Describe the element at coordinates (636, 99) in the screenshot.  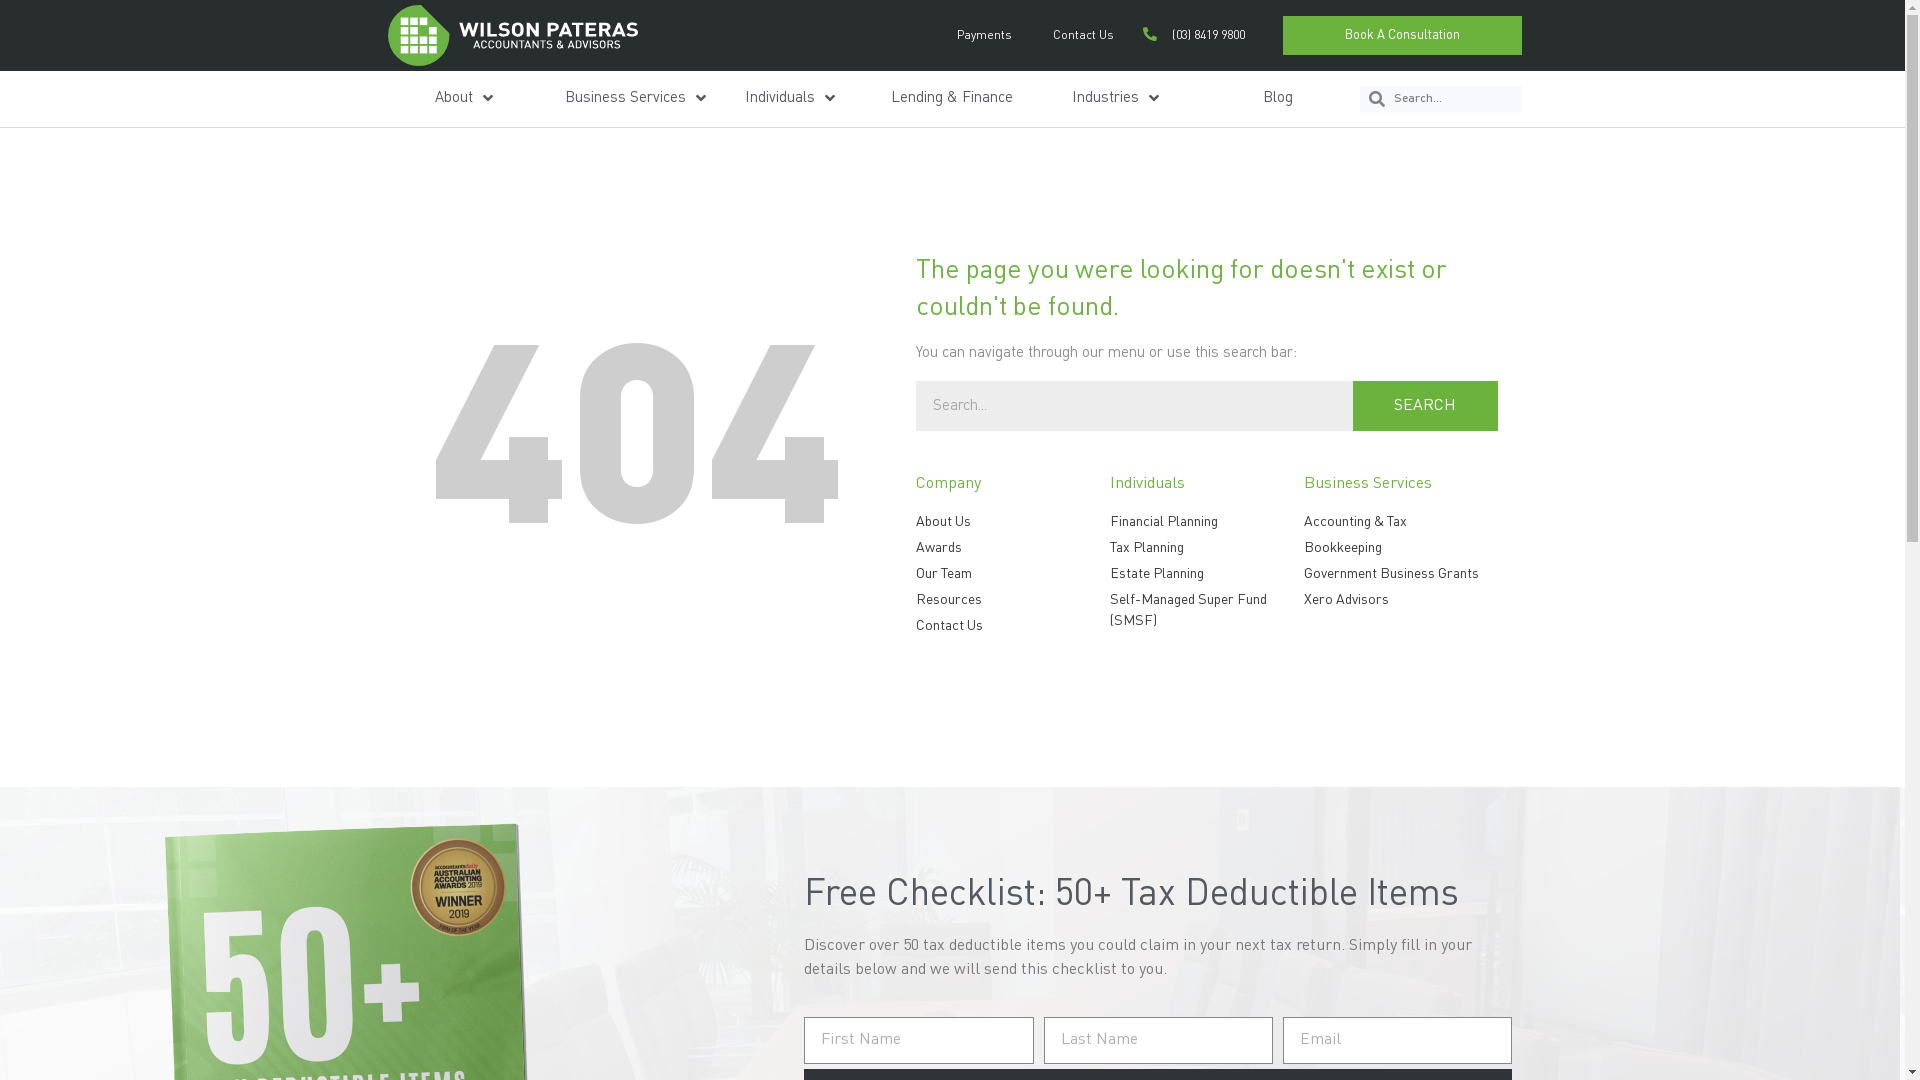
I see `Business Services` at that location.